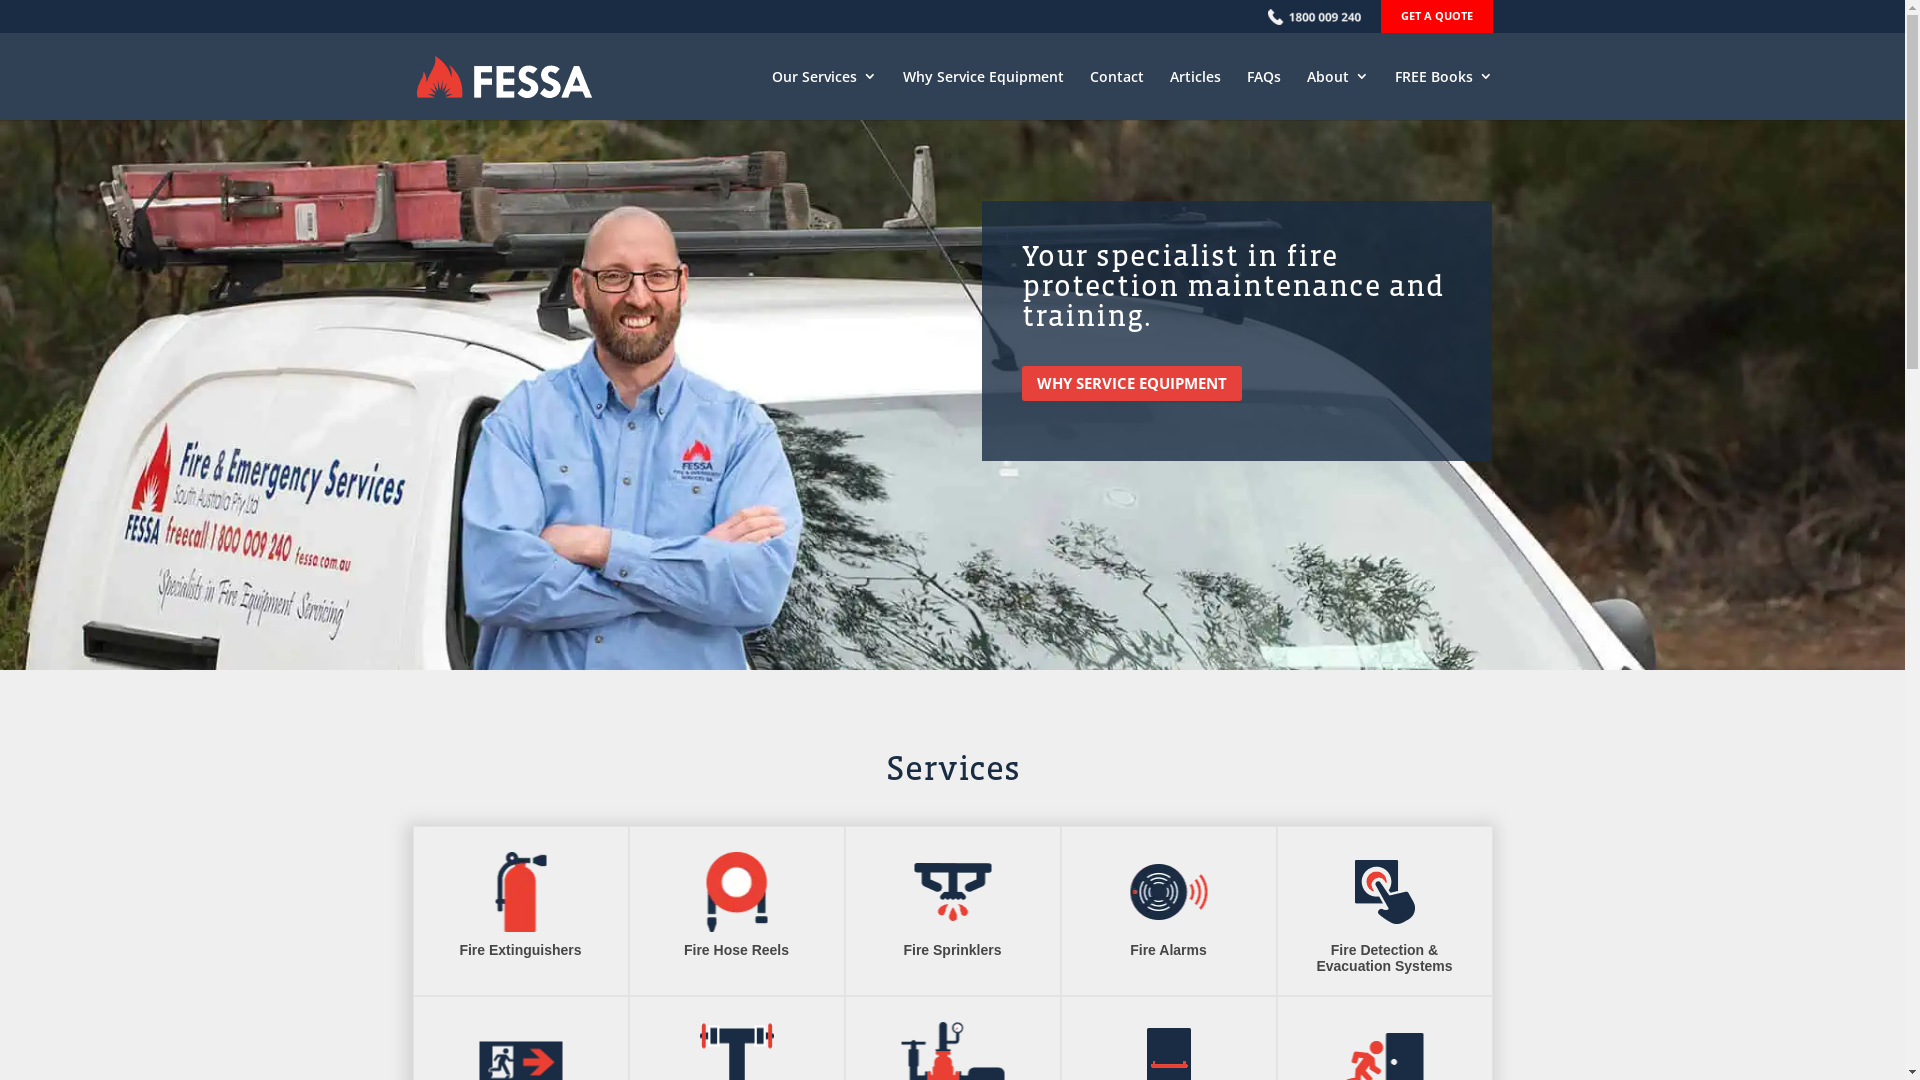 Image resolution: width=1920 pixels, height=1080 pixels. I want to click on About, so click(1337, 93).